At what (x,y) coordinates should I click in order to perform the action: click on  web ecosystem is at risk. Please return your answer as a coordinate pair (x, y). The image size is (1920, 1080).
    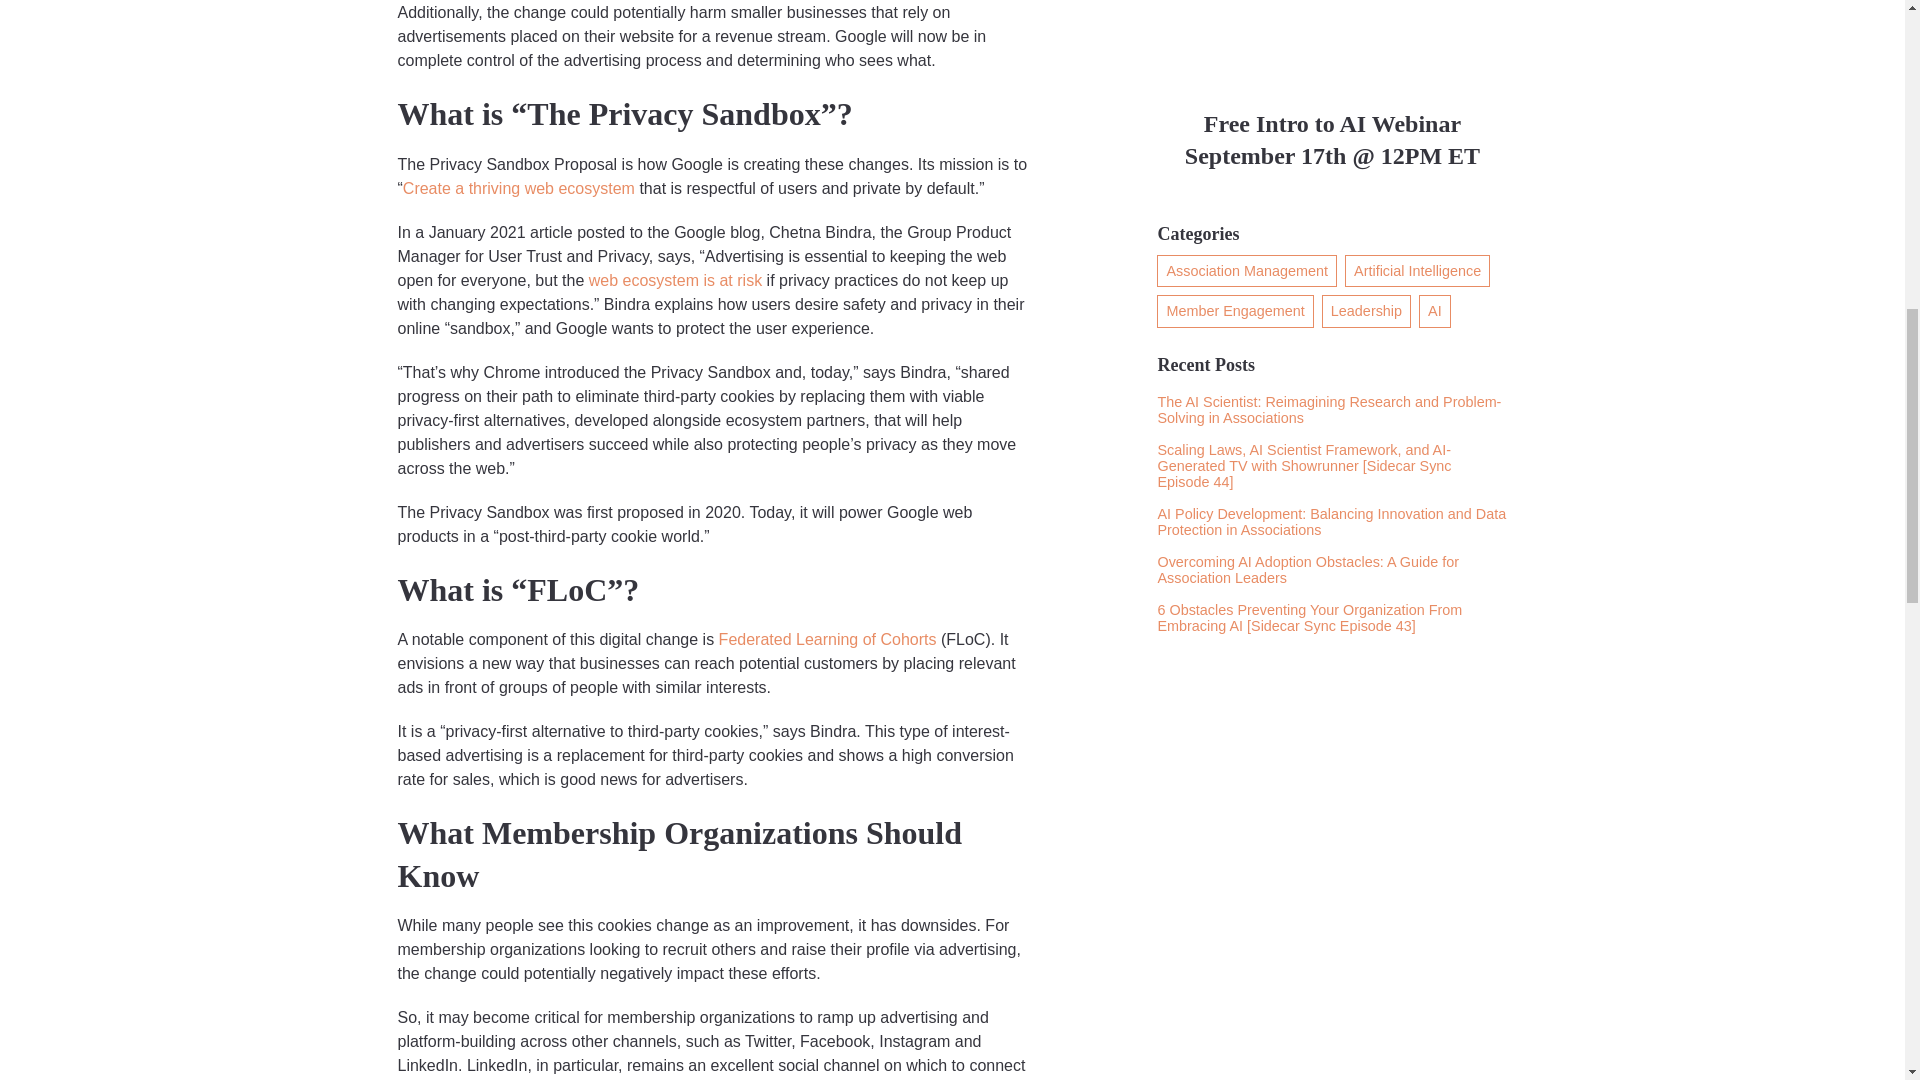
    Looking at the image, I should click on (672, 280).